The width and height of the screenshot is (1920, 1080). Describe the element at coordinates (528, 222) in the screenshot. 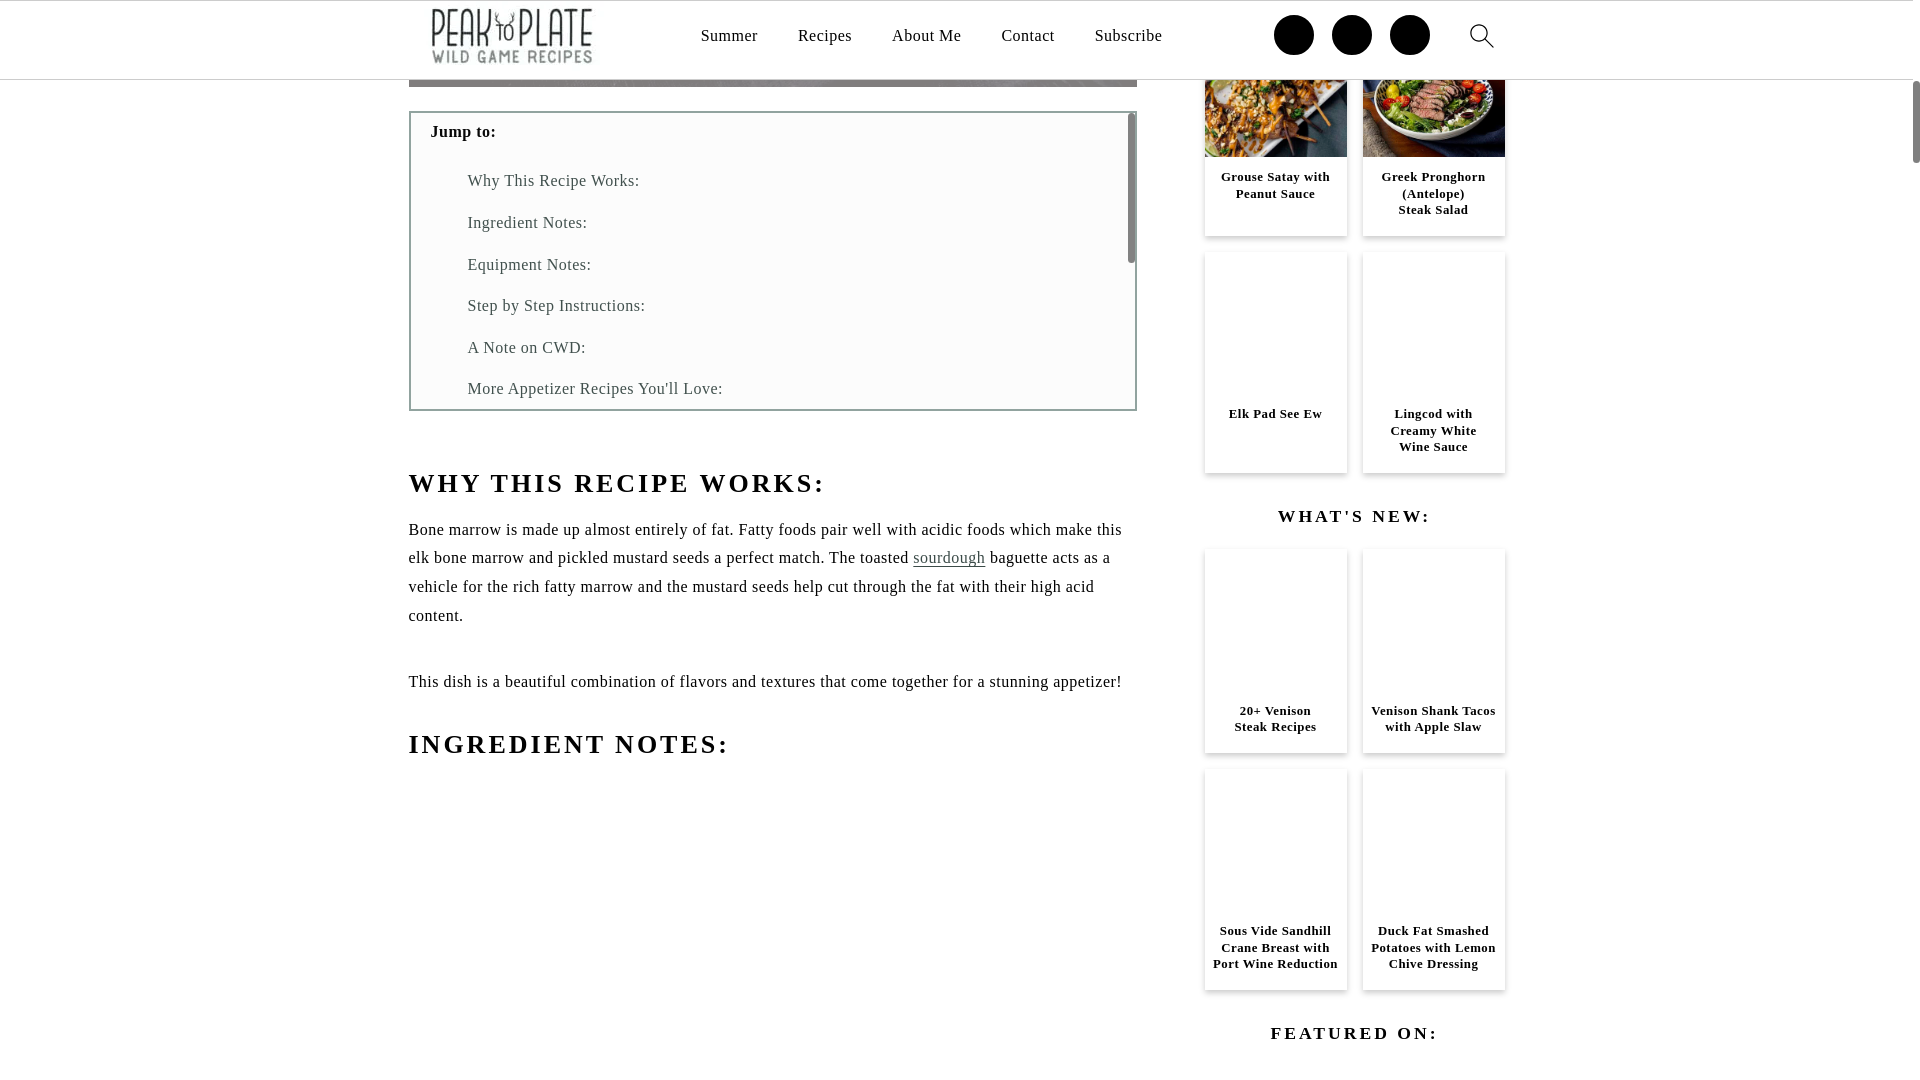

I see `Ingredient Notes:` at that location.